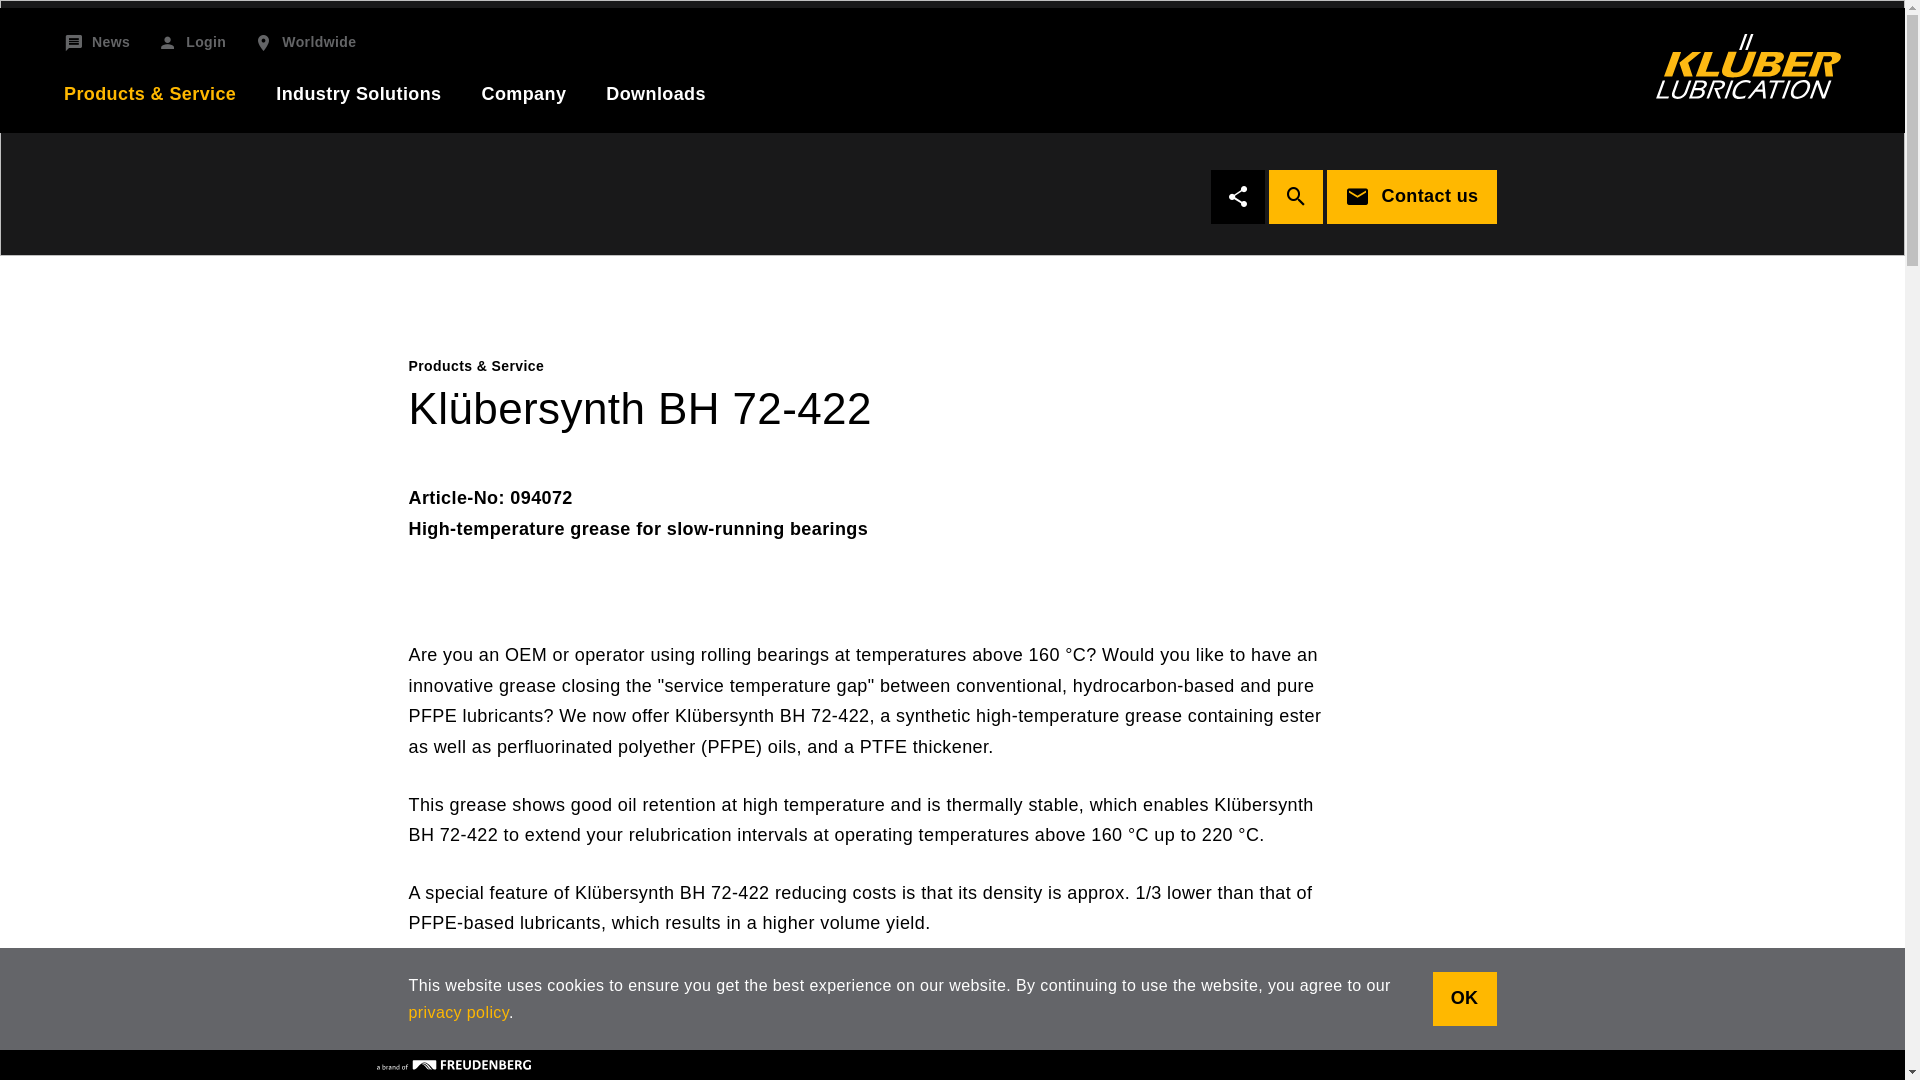 This screenshot has width=1920, height=1080. I want to click on Worldwide, so click(304, 43).